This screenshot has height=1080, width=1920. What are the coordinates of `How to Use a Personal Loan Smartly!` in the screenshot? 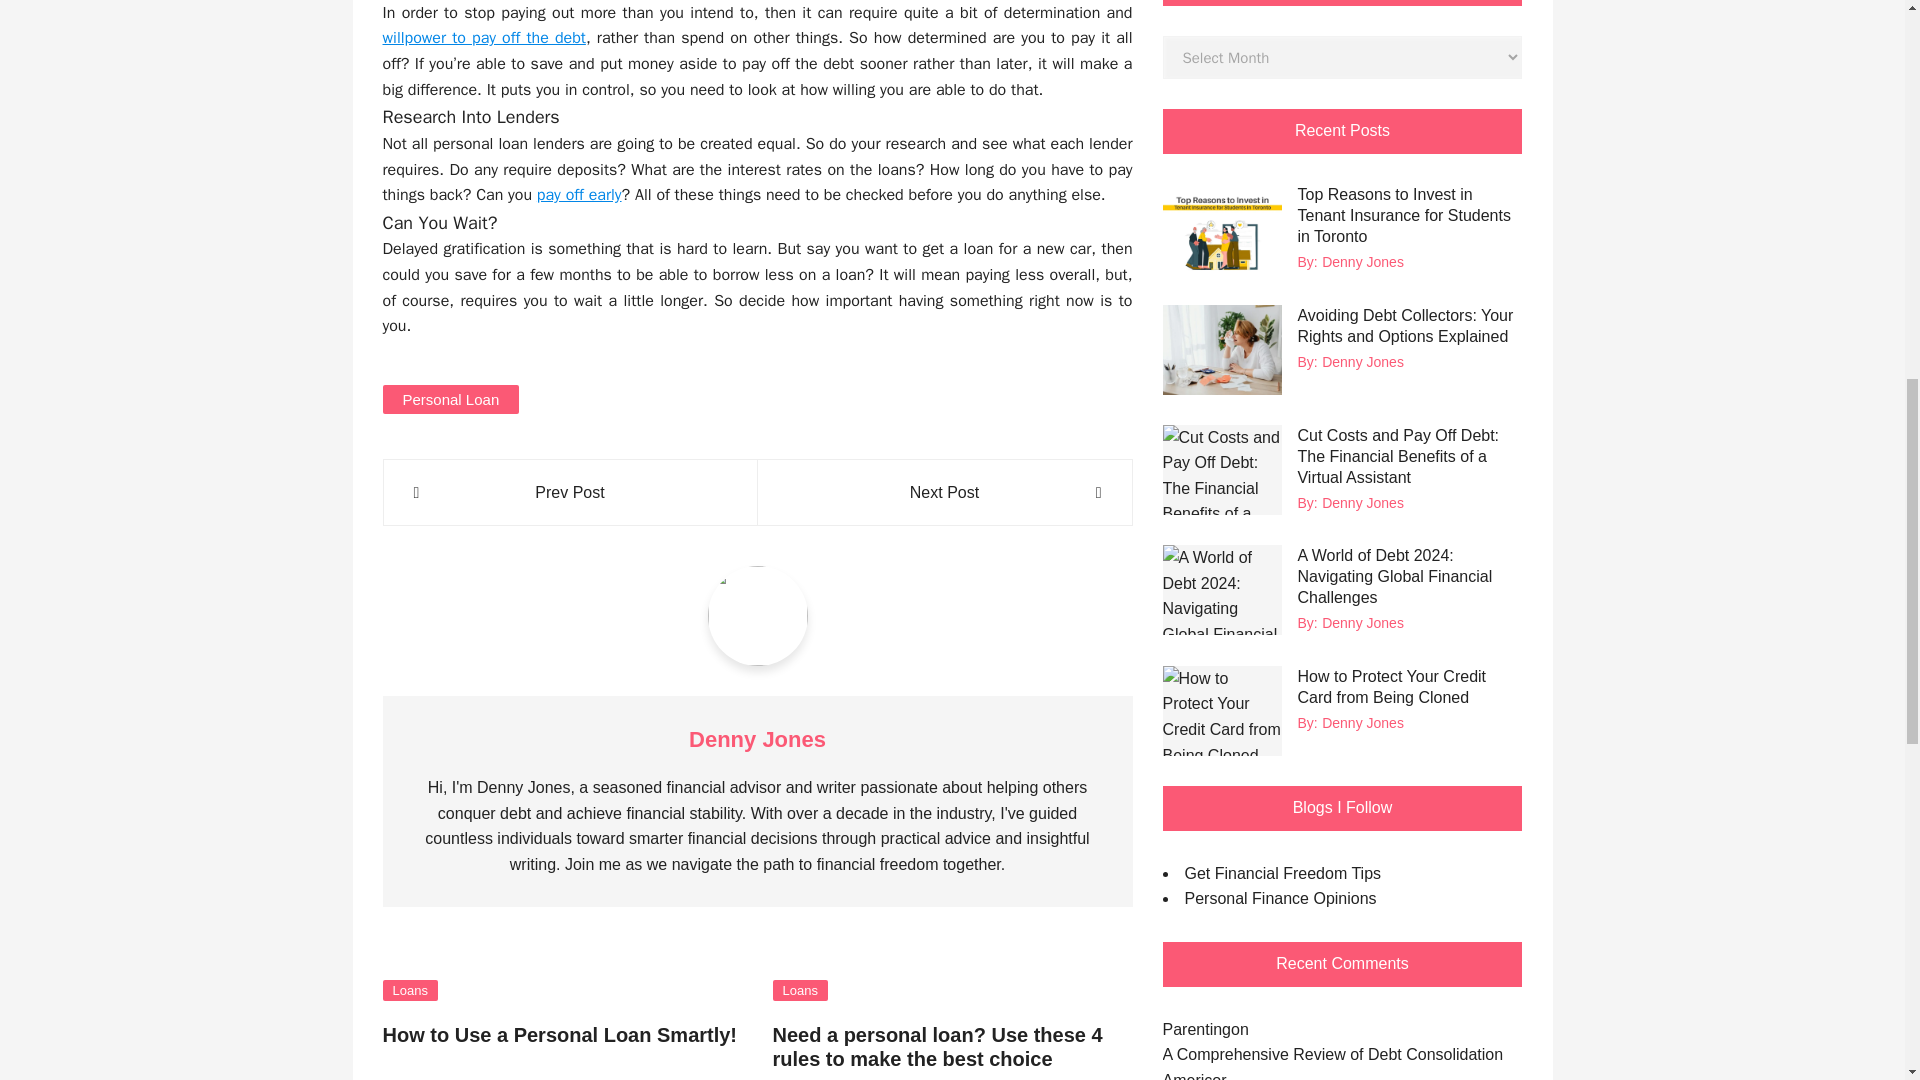 It's located at (560, 1034).